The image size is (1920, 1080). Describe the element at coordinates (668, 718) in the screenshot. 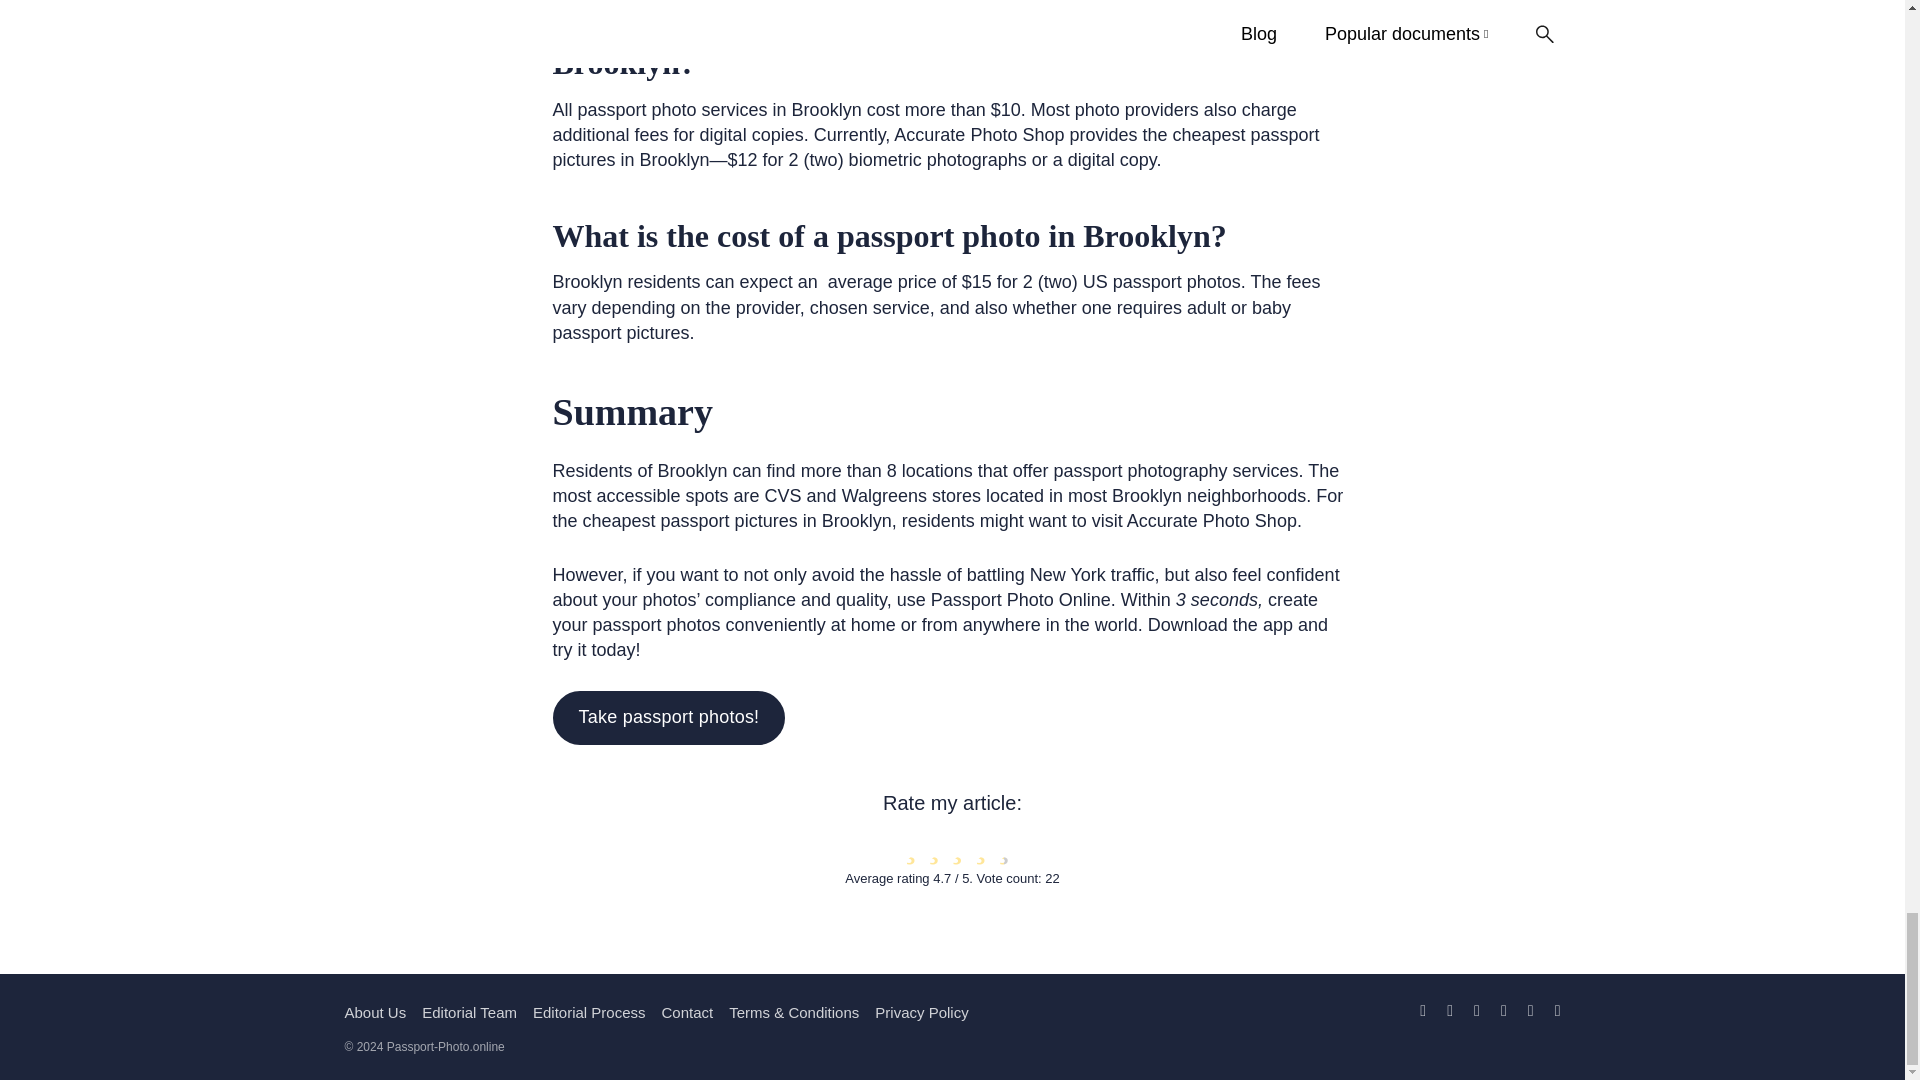

I see `Take passport photos!` at that location.